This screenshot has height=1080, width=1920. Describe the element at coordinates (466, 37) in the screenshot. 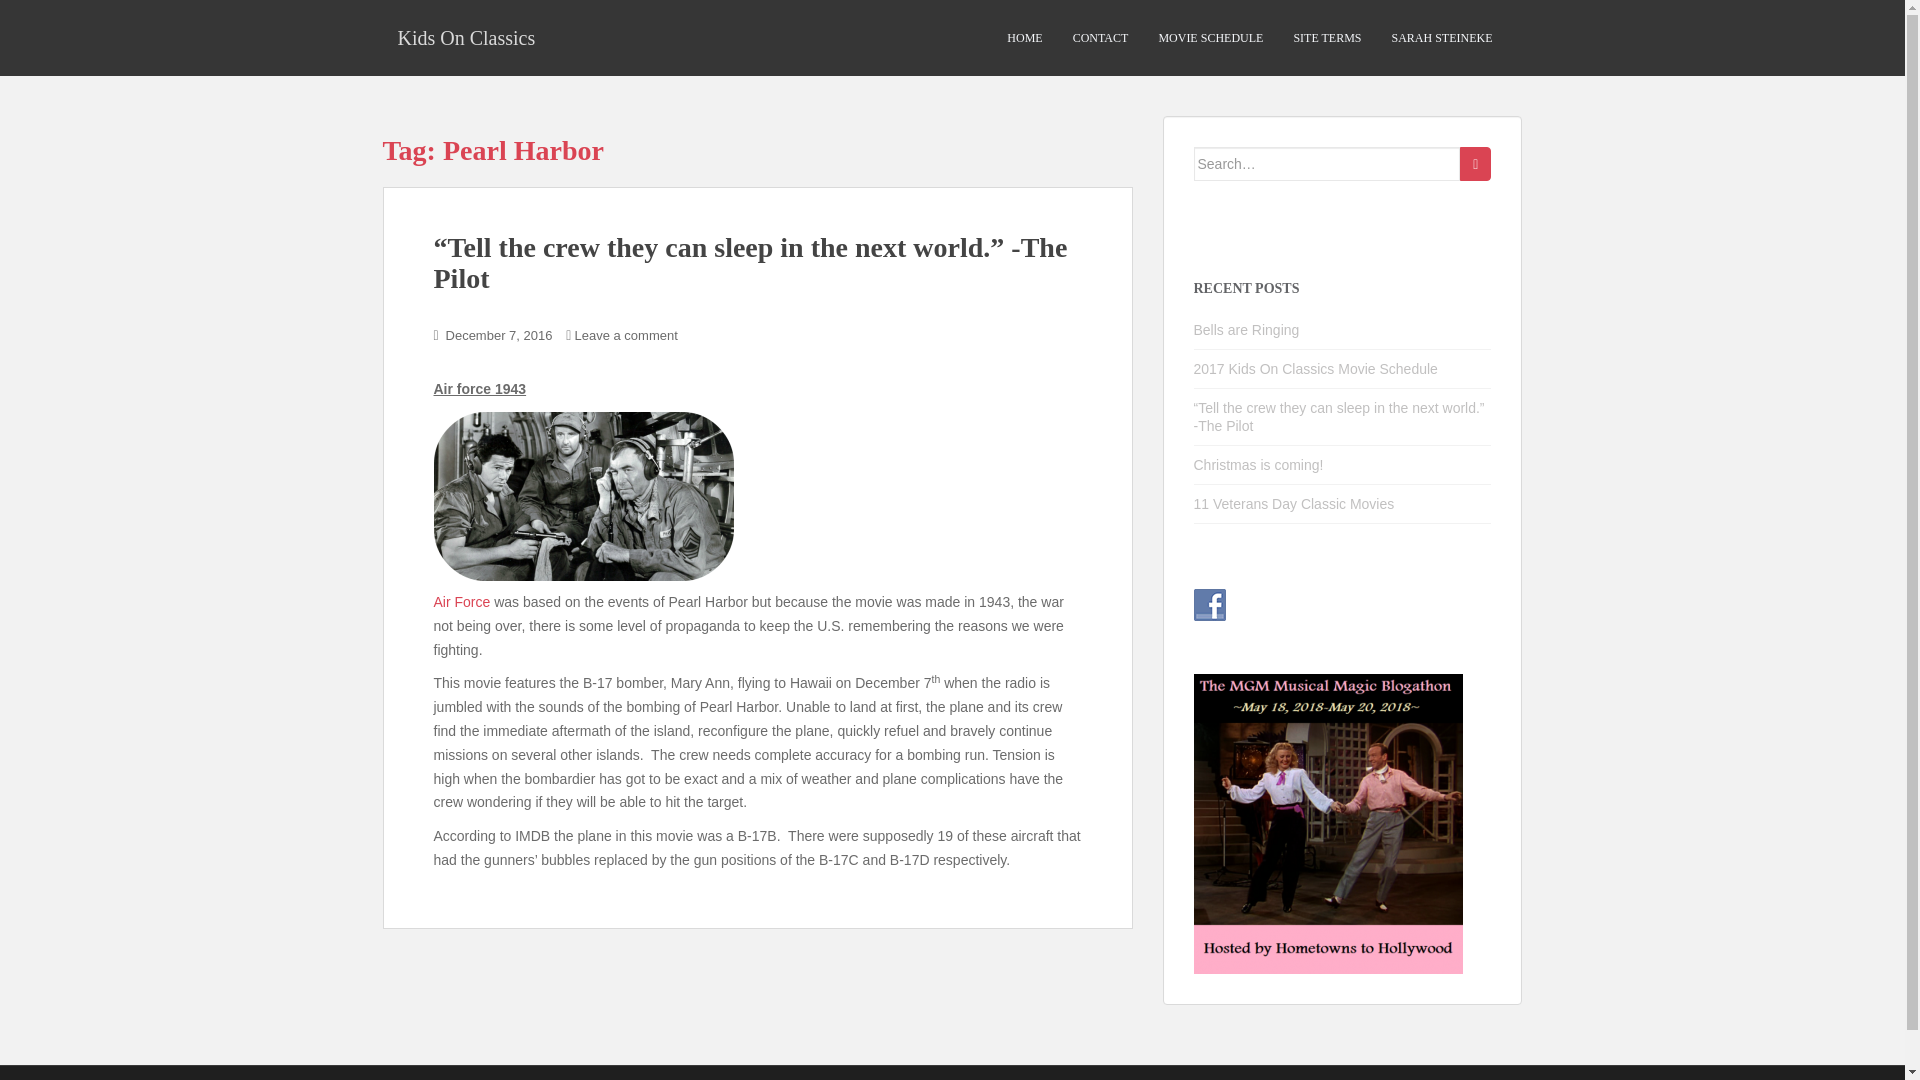

I see `Kids On Classics` at that location.